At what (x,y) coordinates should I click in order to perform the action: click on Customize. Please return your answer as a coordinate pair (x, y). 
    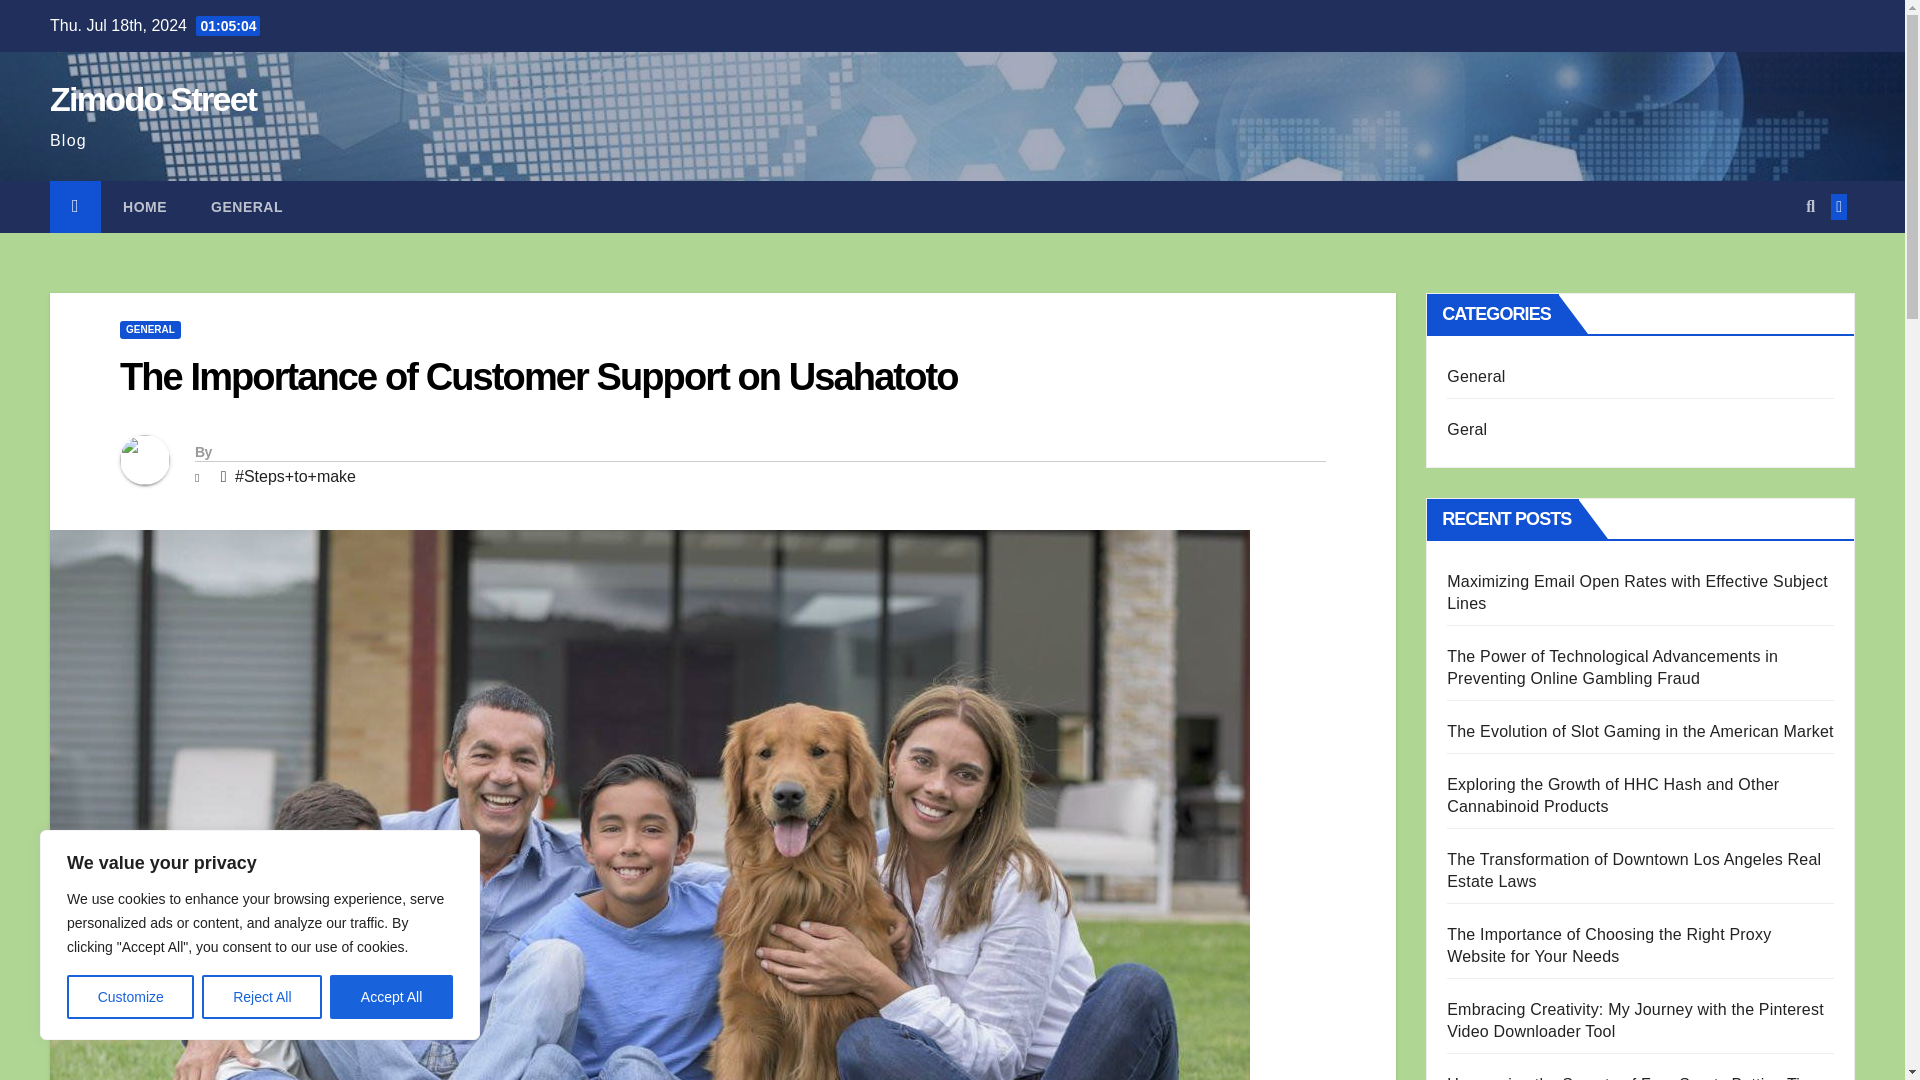
    Looking at the image, I should click on (130, 997).